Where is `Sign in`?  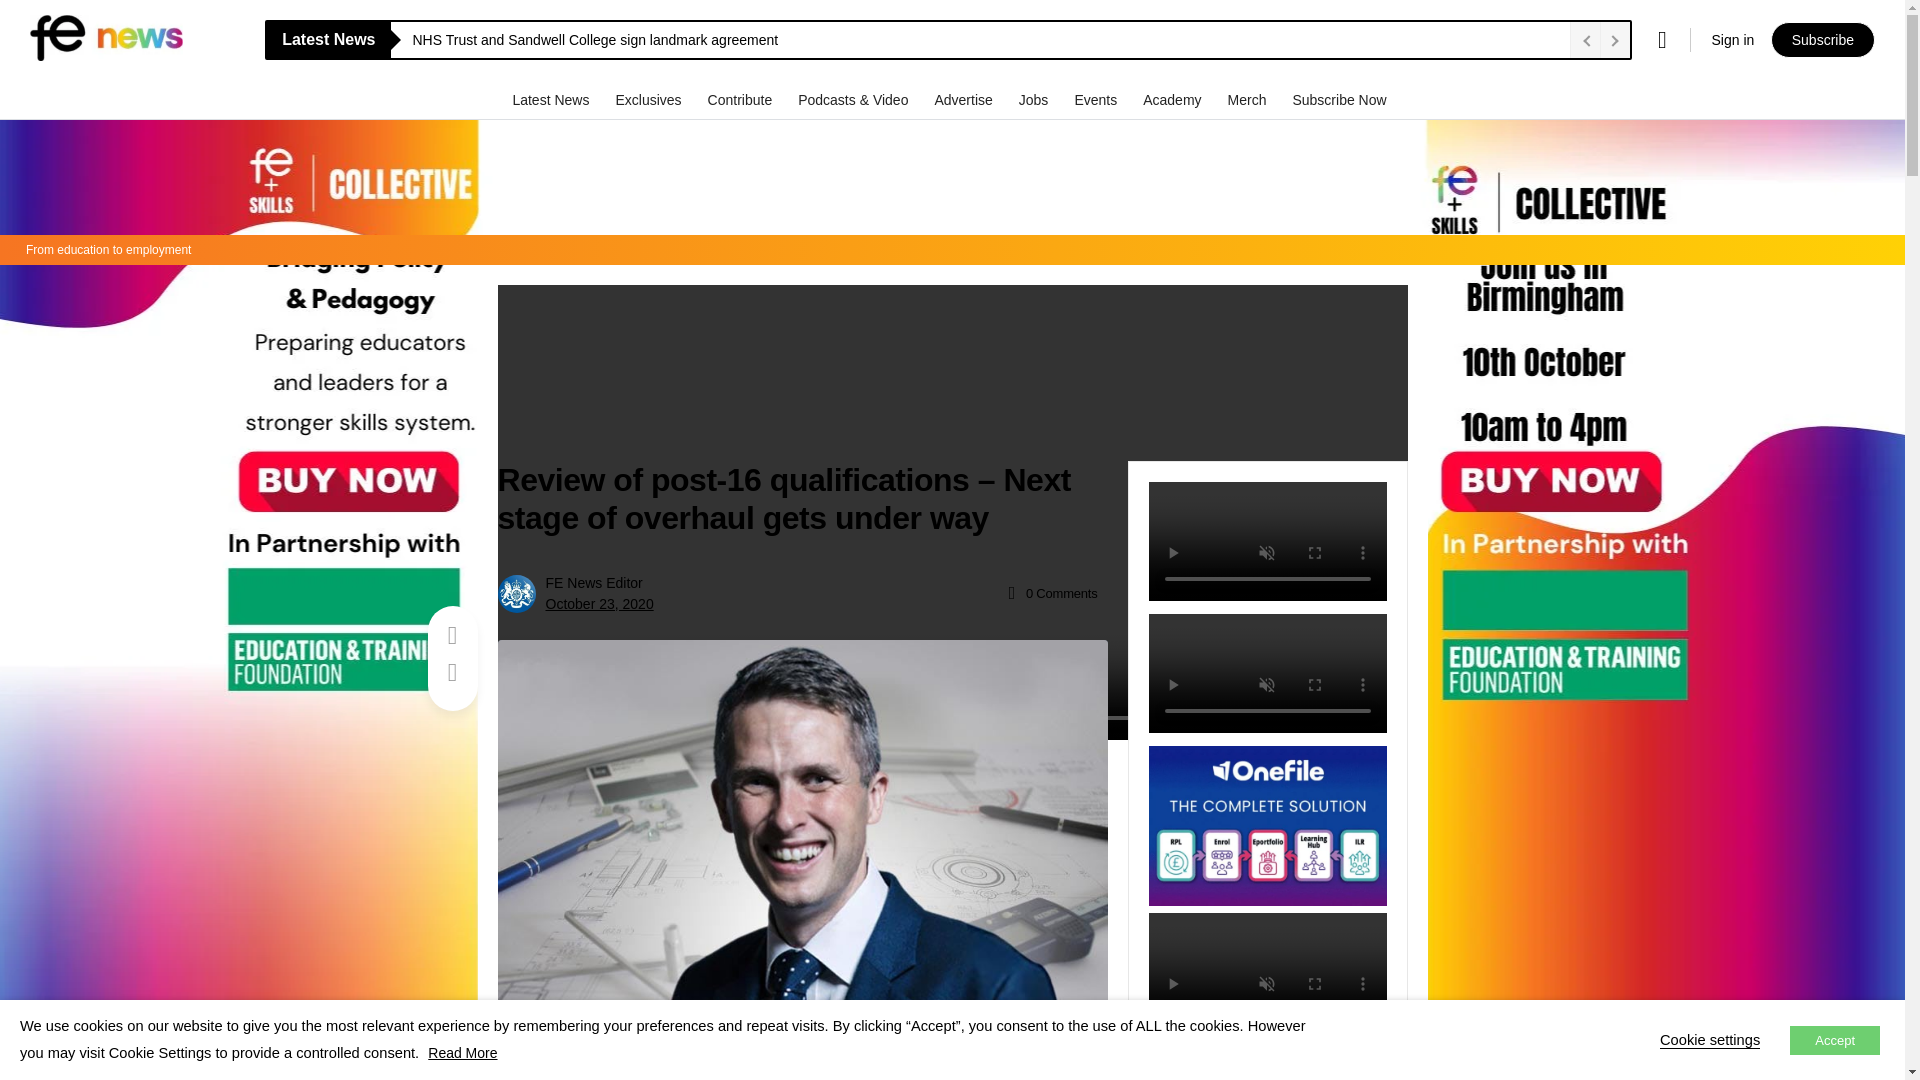
Sign in is located at coordinates (1732, 40).